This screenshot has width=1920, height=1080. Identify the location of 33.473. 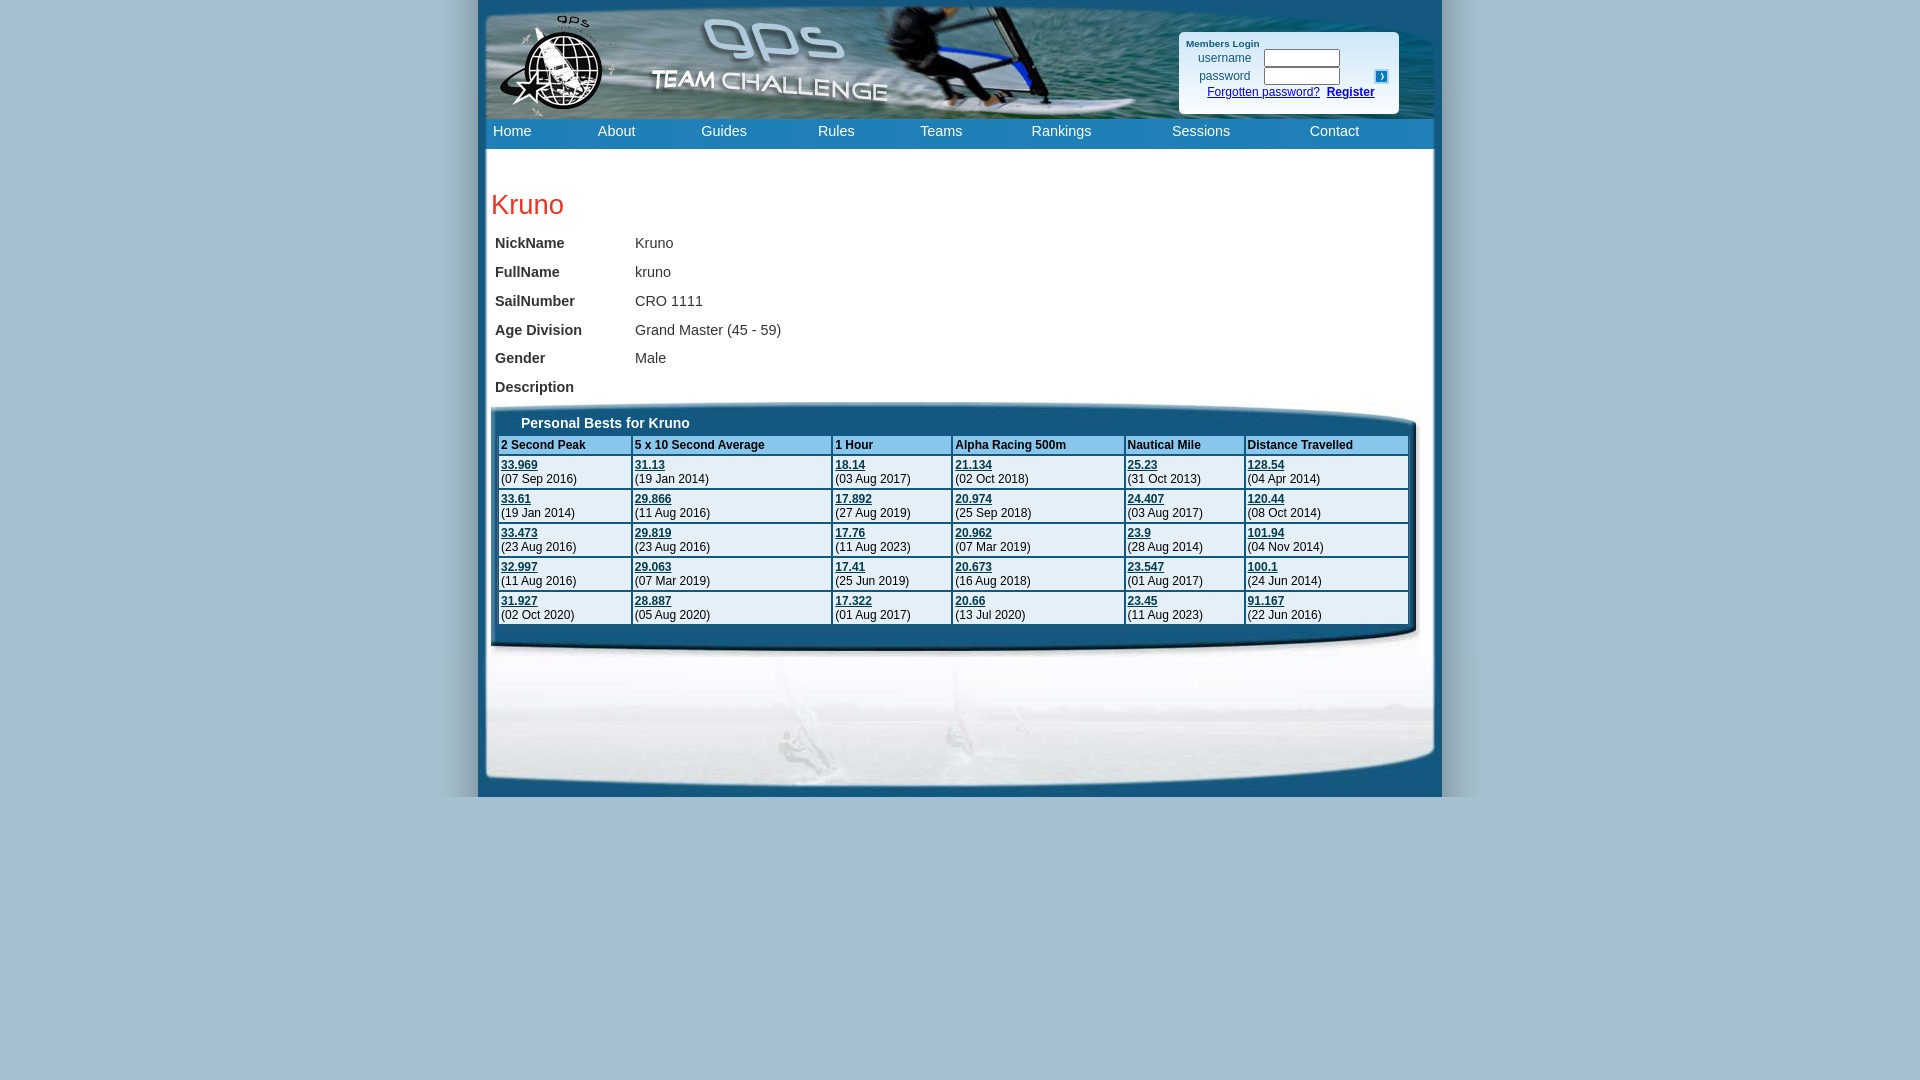
(520, 533).